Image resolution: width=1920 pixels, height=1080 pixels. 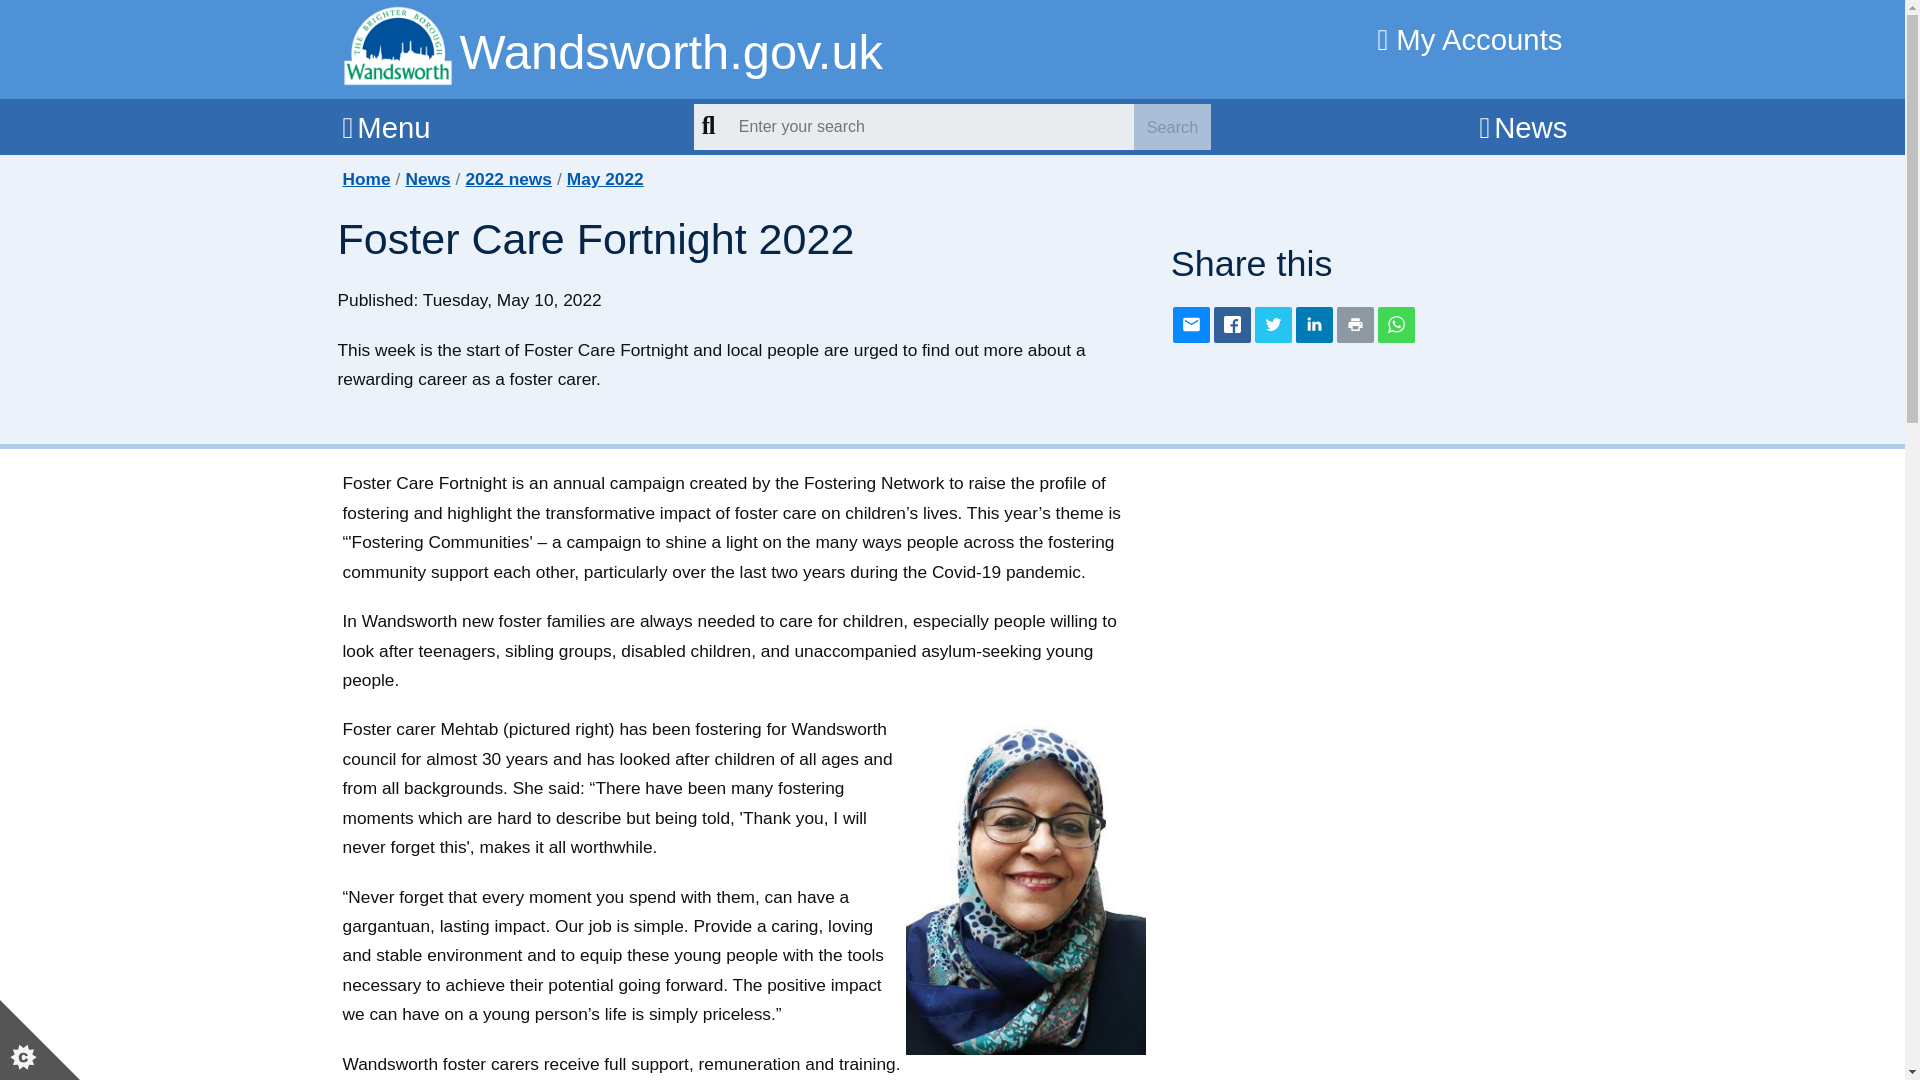 I want to click on Share with LinkedIn, so click(x=1314, y=324).